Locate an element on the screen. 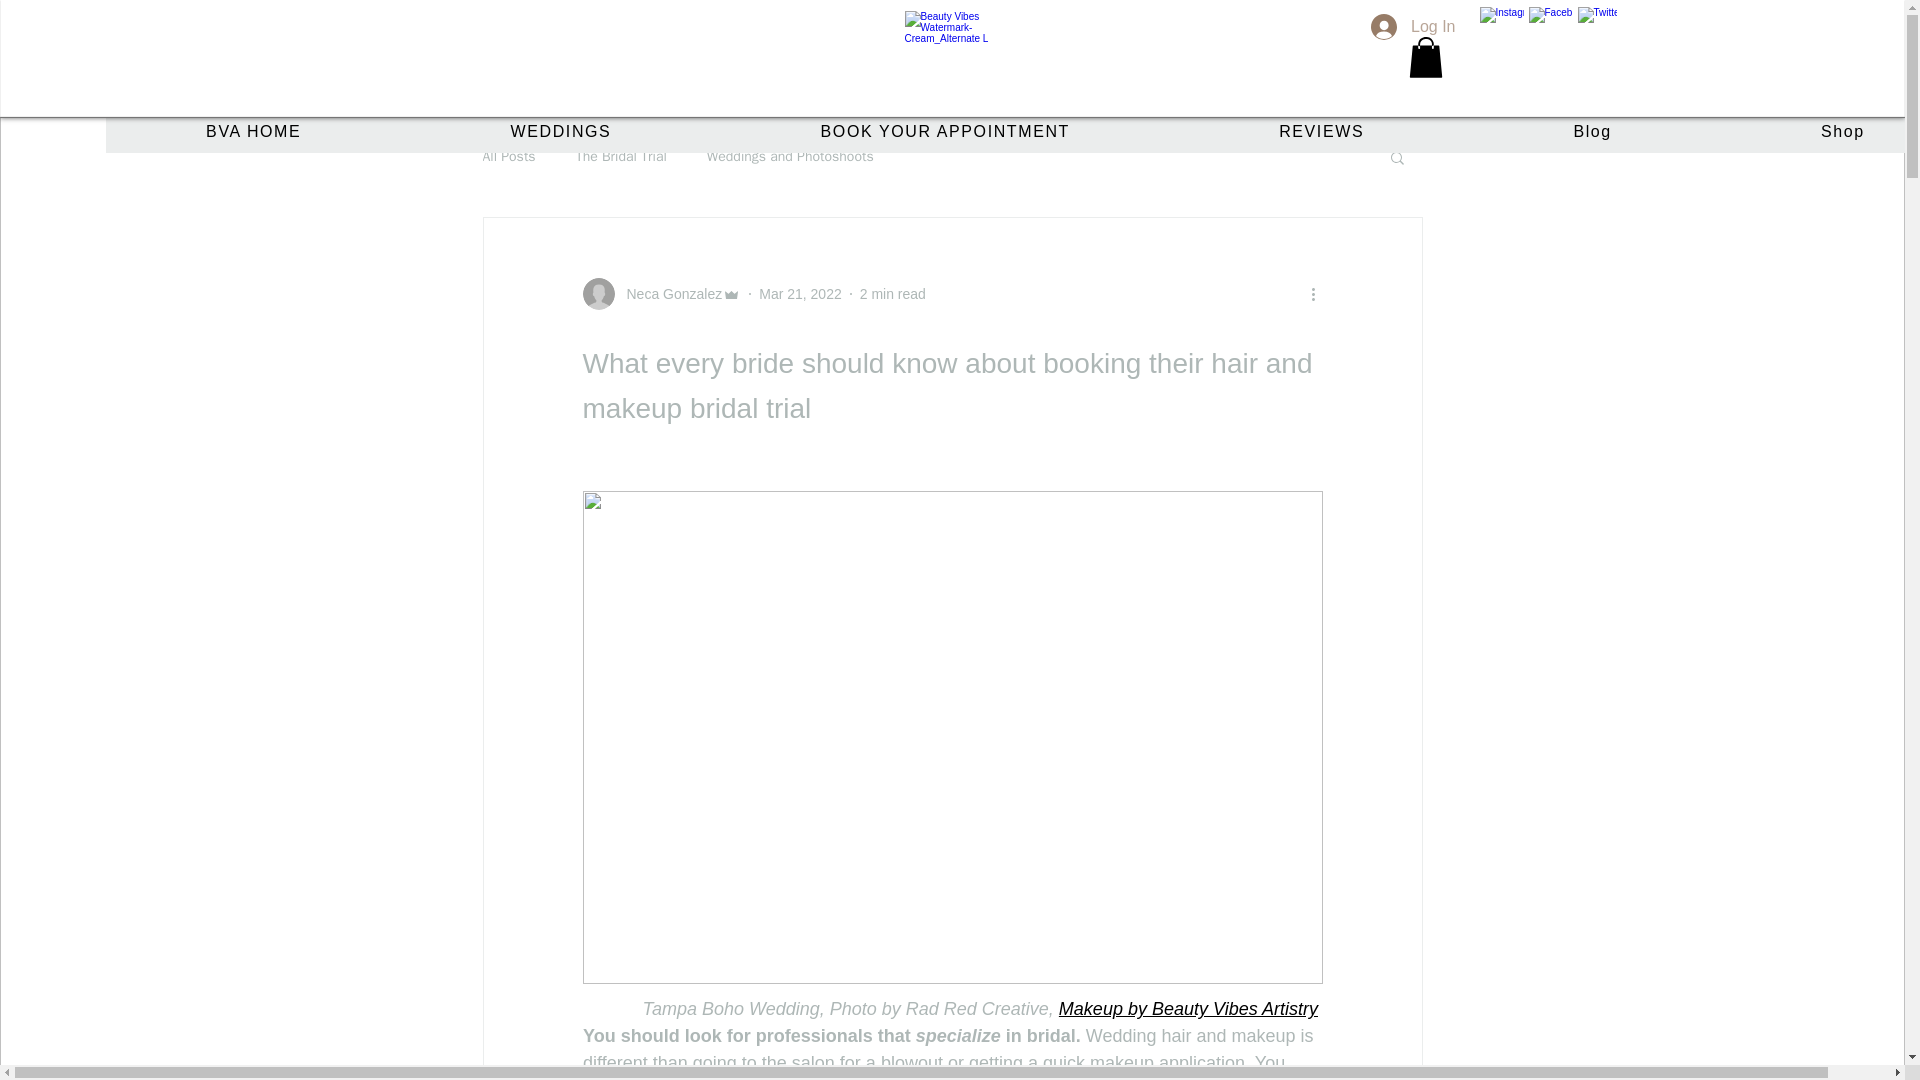  Shop is located at coordinates (1820, 133).